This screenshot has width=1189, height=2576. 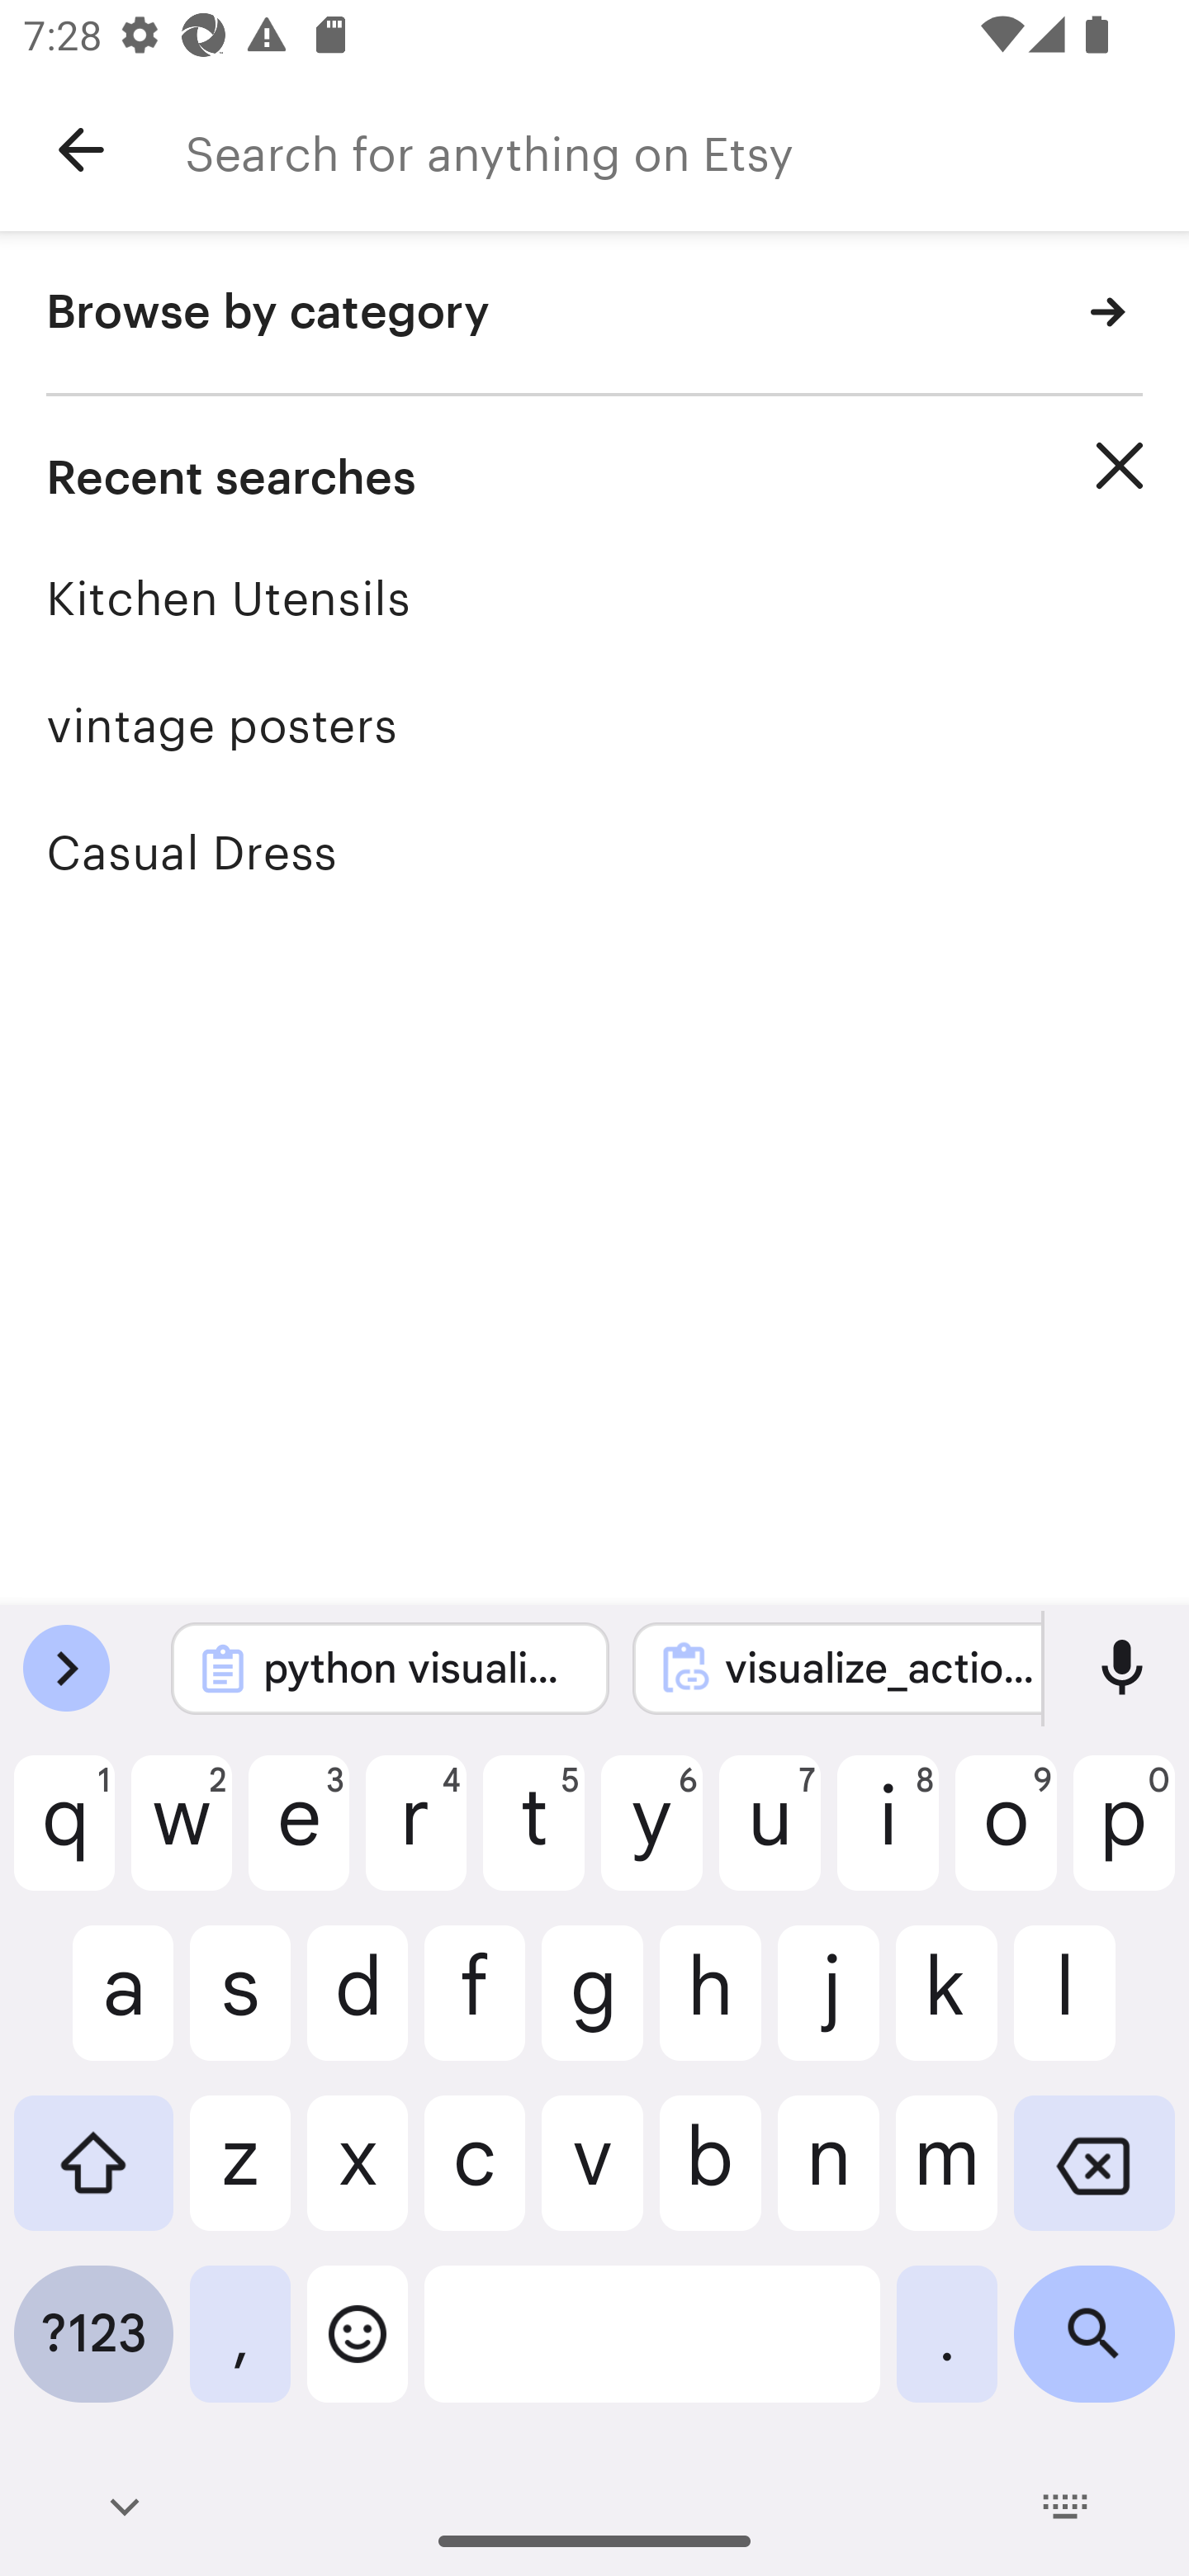 What do you see at coordinates (687, 150) in the screenshot?
I see `Search for anything on Etsy` at bounding box center [687, 150].